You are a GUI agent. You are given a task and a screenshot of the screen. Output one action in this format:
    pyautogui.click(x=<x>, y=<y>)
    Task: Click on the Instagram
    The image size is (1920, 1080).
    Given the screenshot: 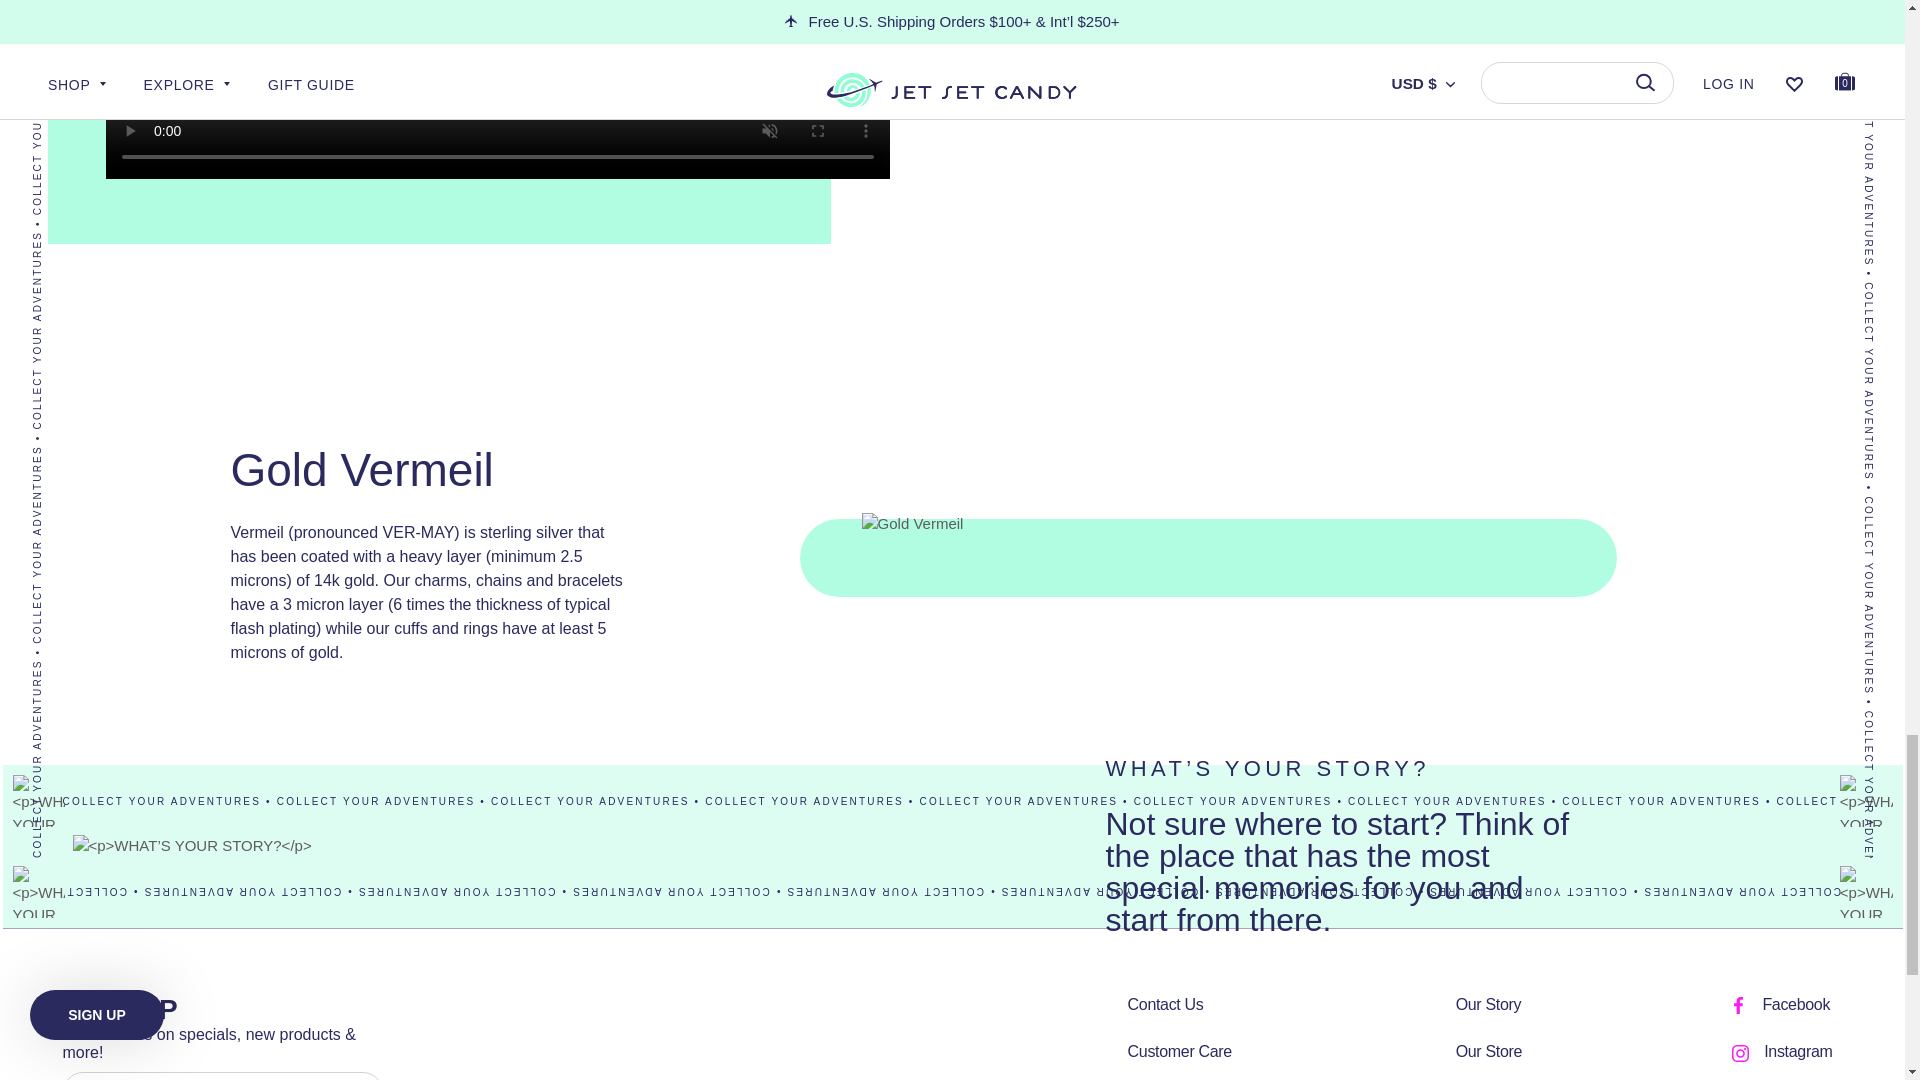 What is the action you would take?
    pyautogui.click(x=1740, y=1053)
    